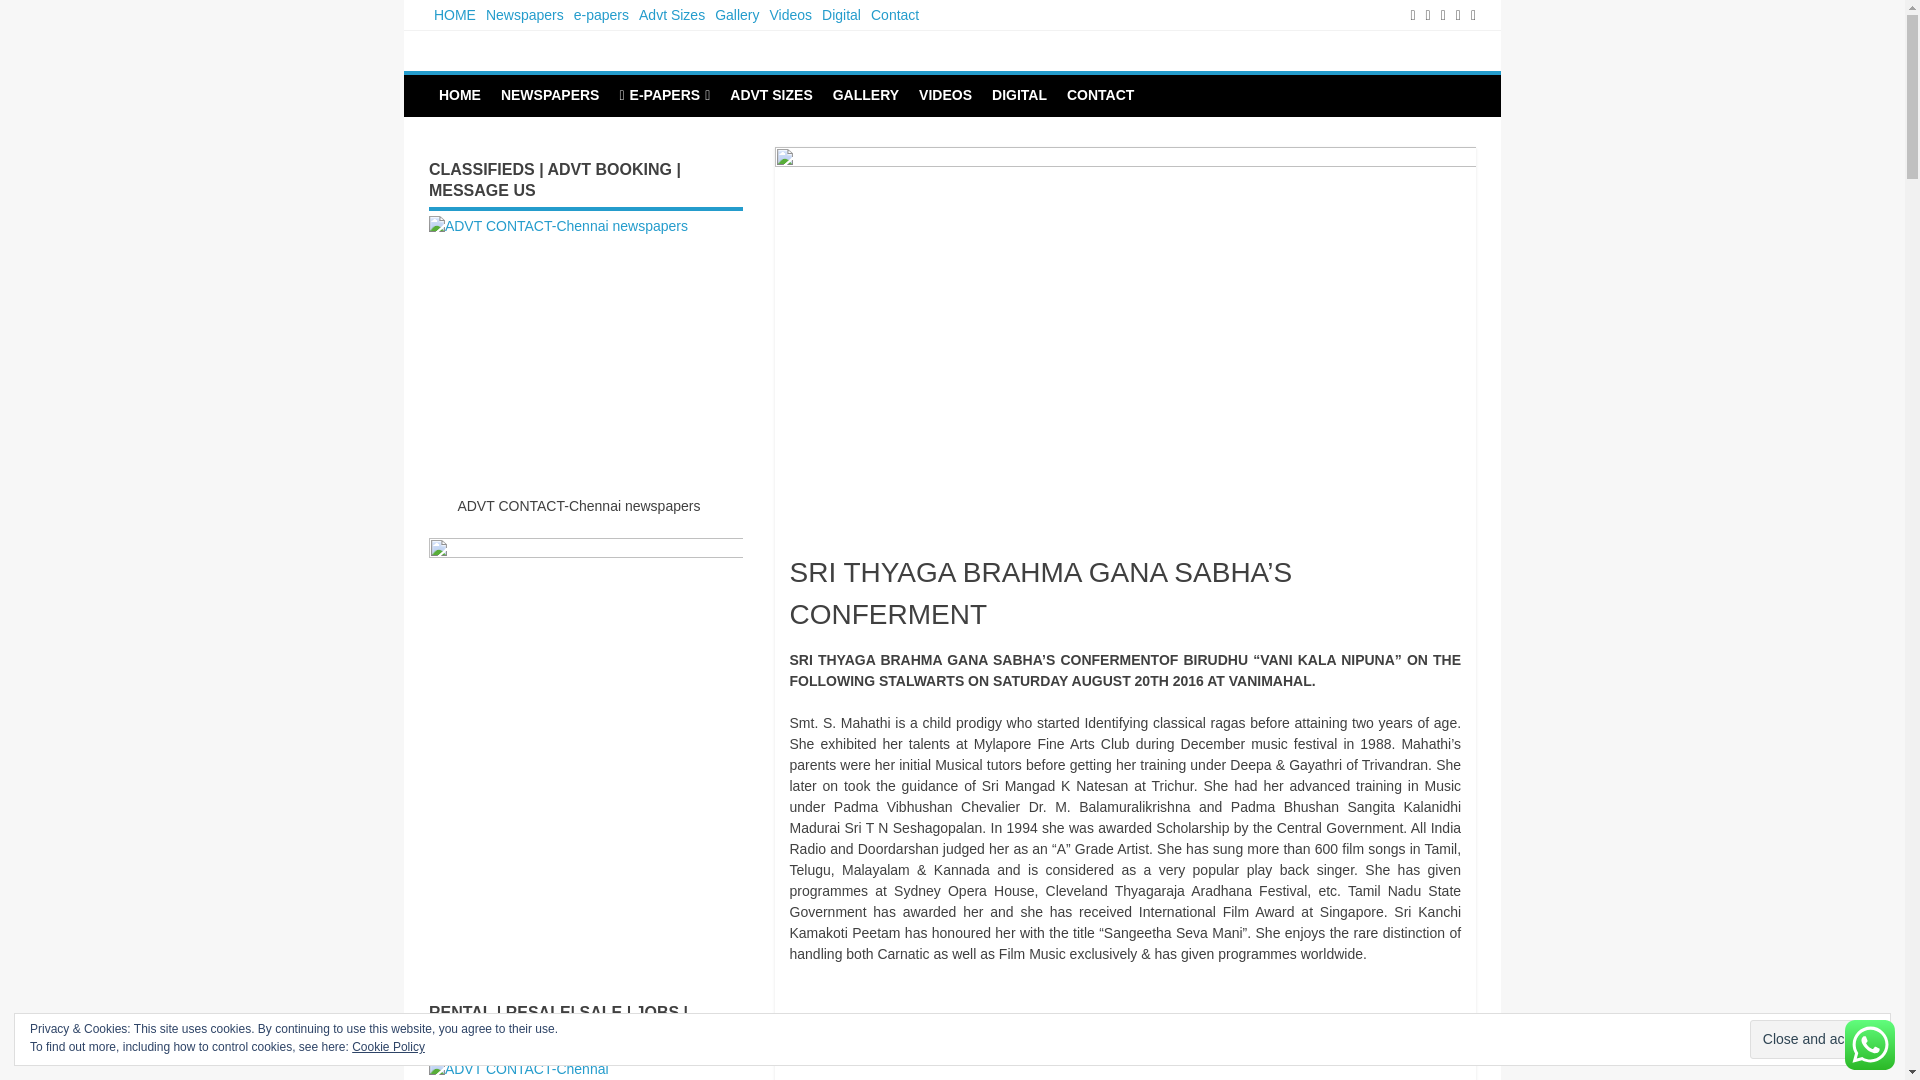  Describe the element at coordinates (770, 94) in the screenshot. I see `ADVT SIZES` at that location.